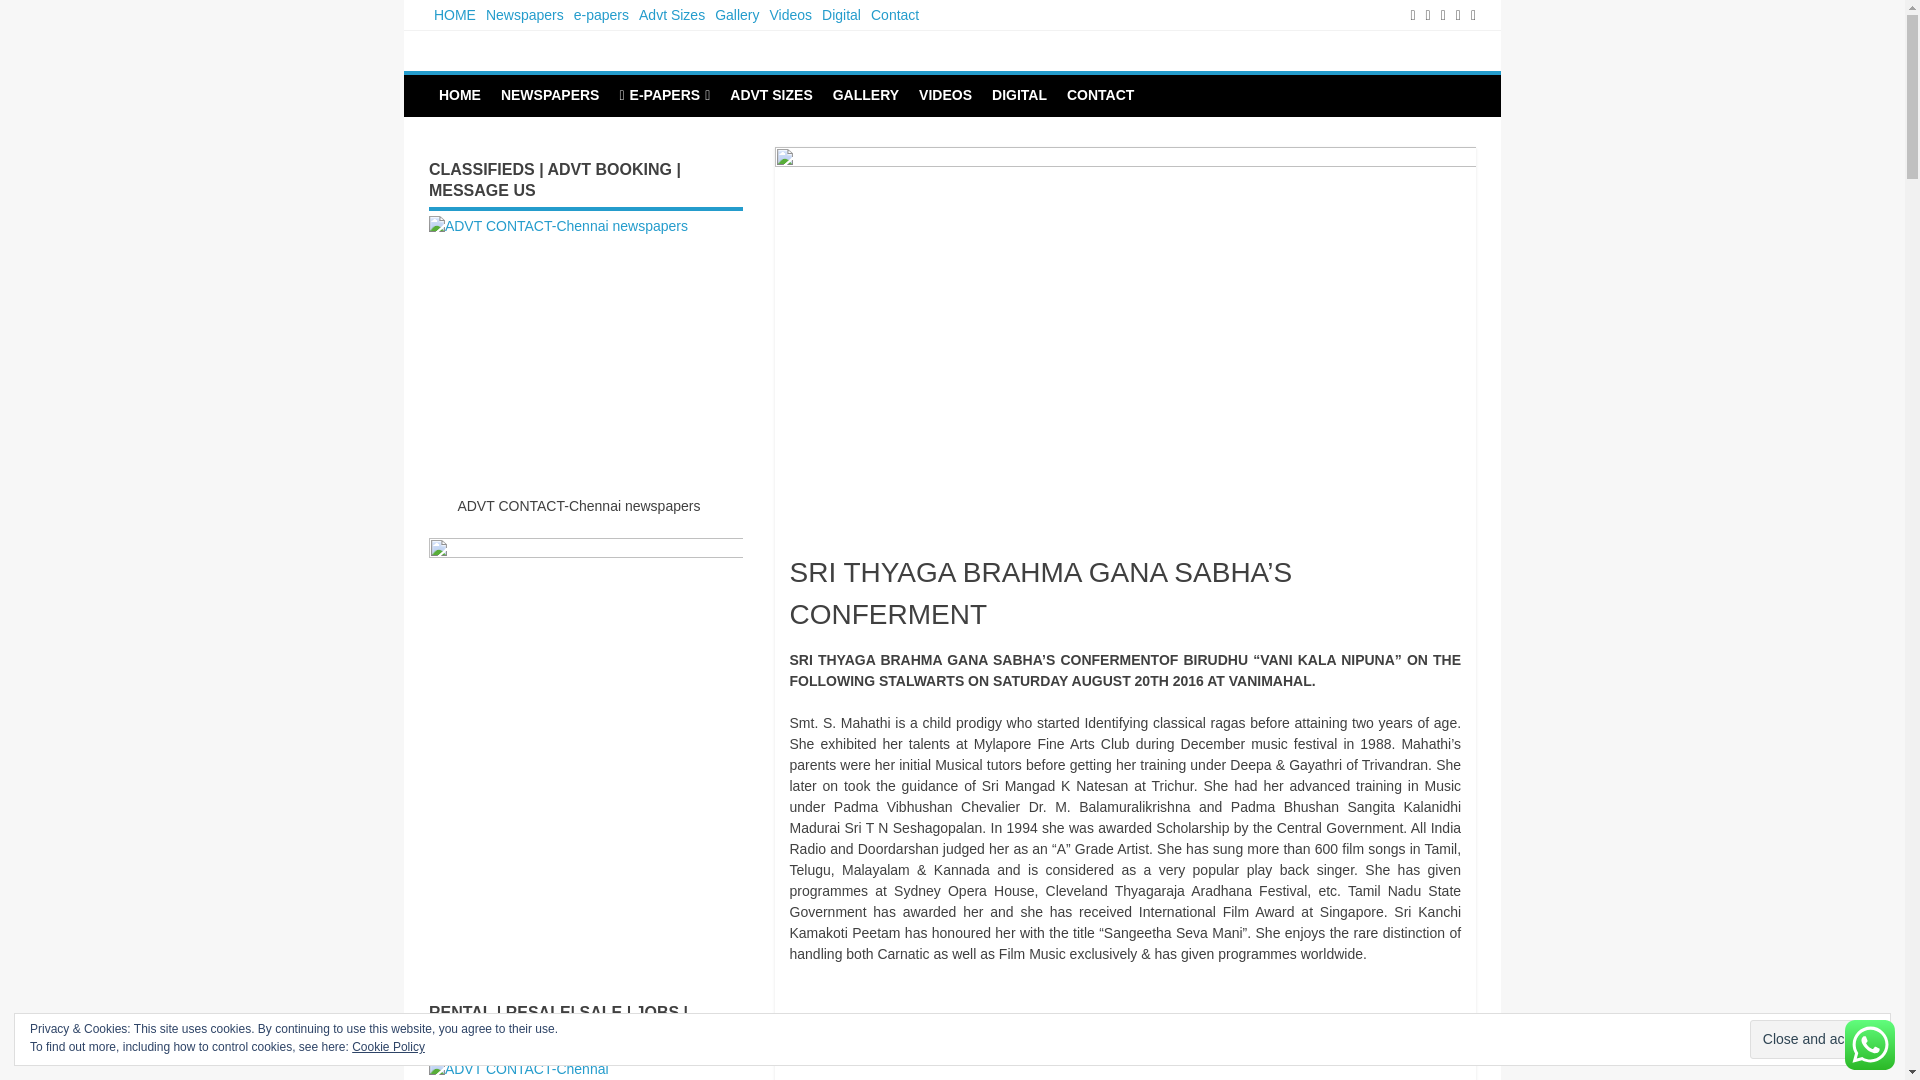  Describe the element at coordinates (770, 94) in the screenshot. I see `ADVT SIZES` at that location.